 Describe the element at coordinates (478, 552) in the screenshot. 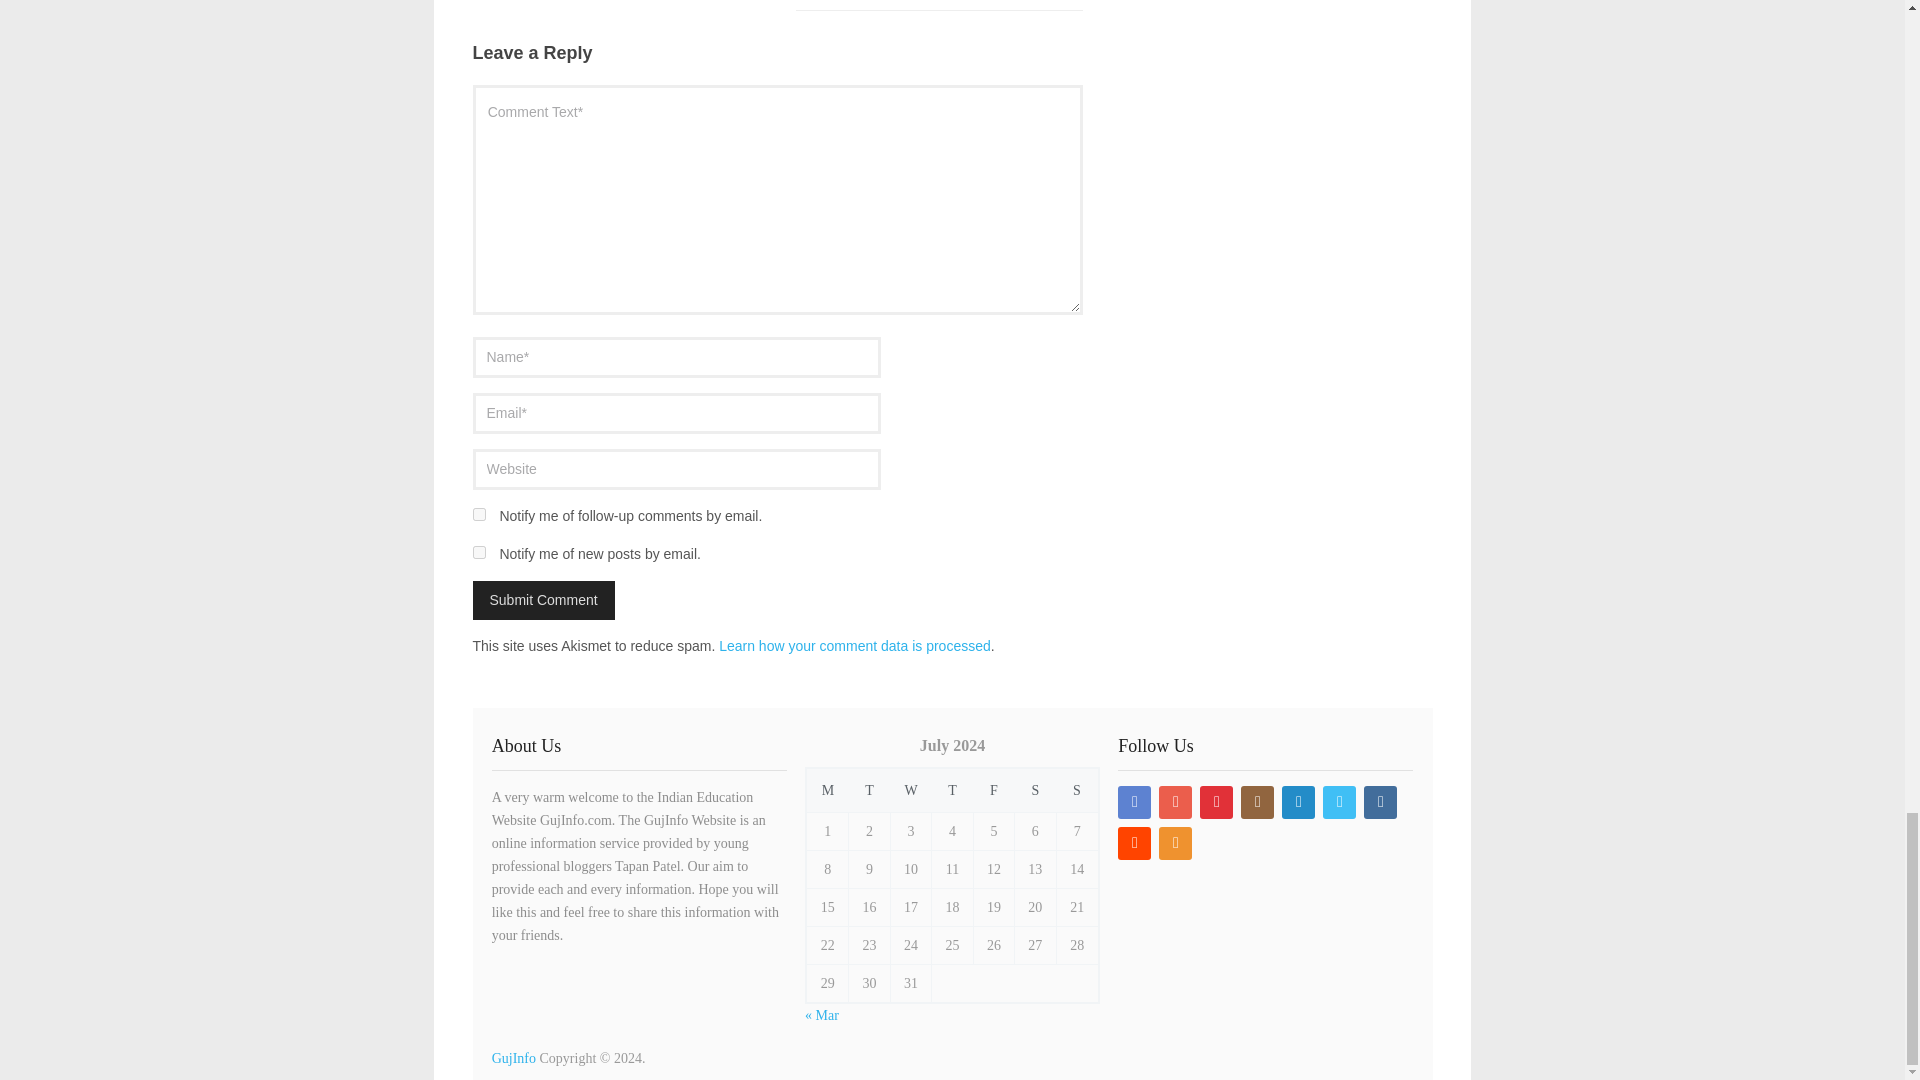

I see `subscribe` at that location.